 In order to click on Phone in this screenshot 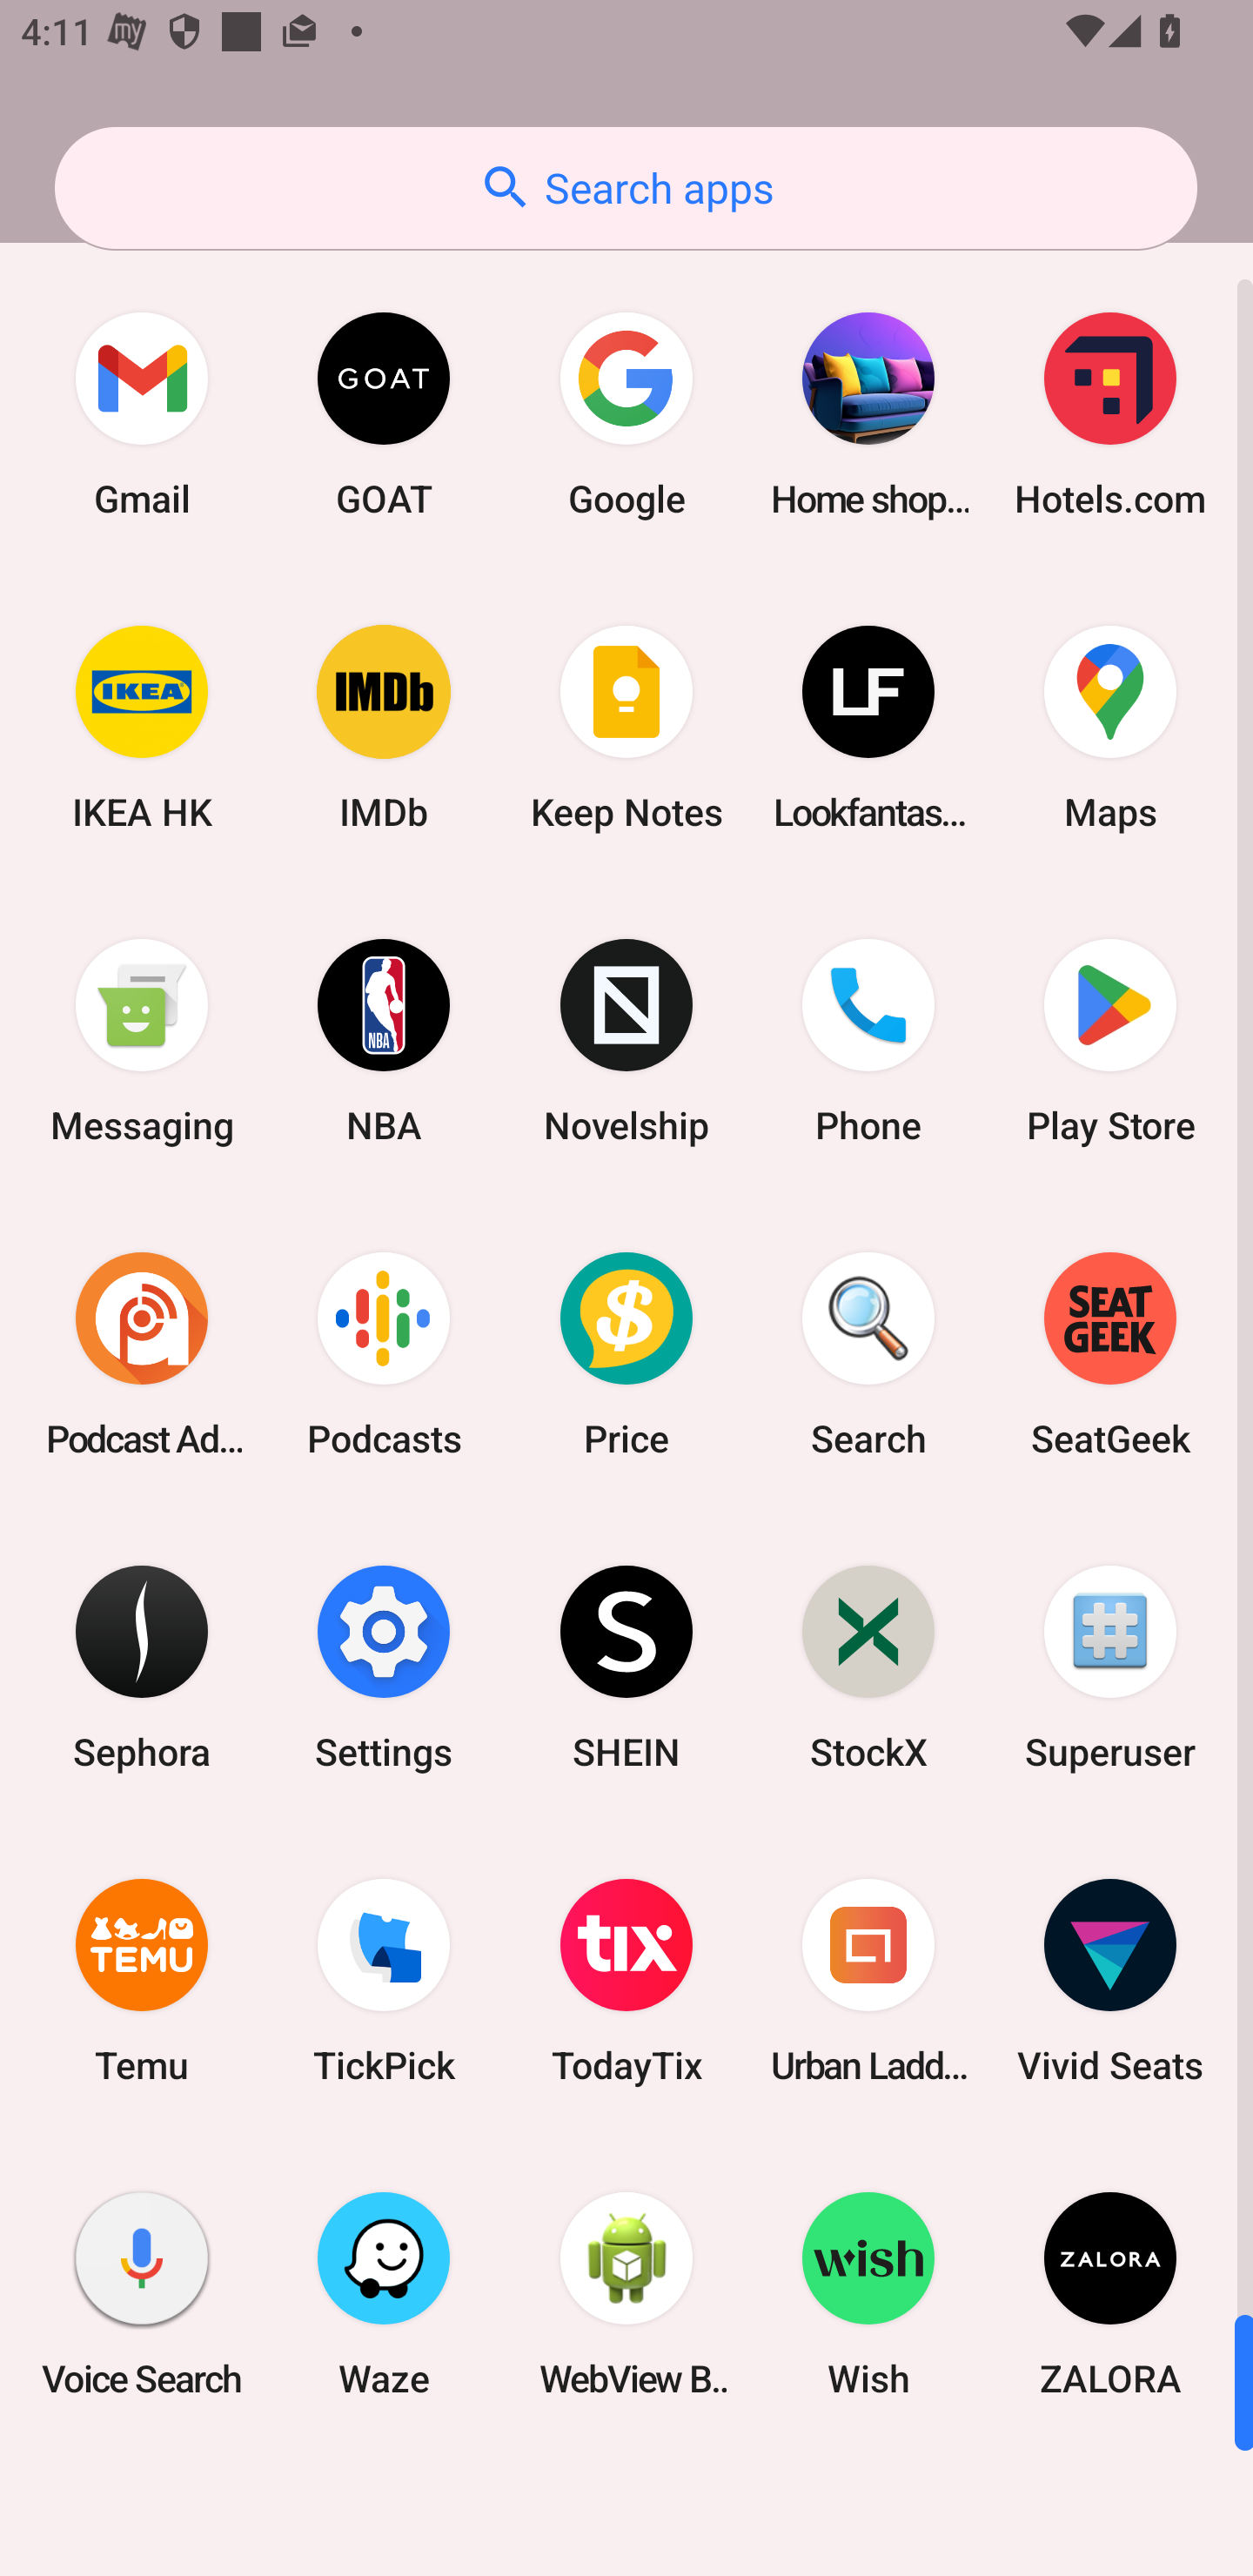, I will do `click(868, 1041)`.